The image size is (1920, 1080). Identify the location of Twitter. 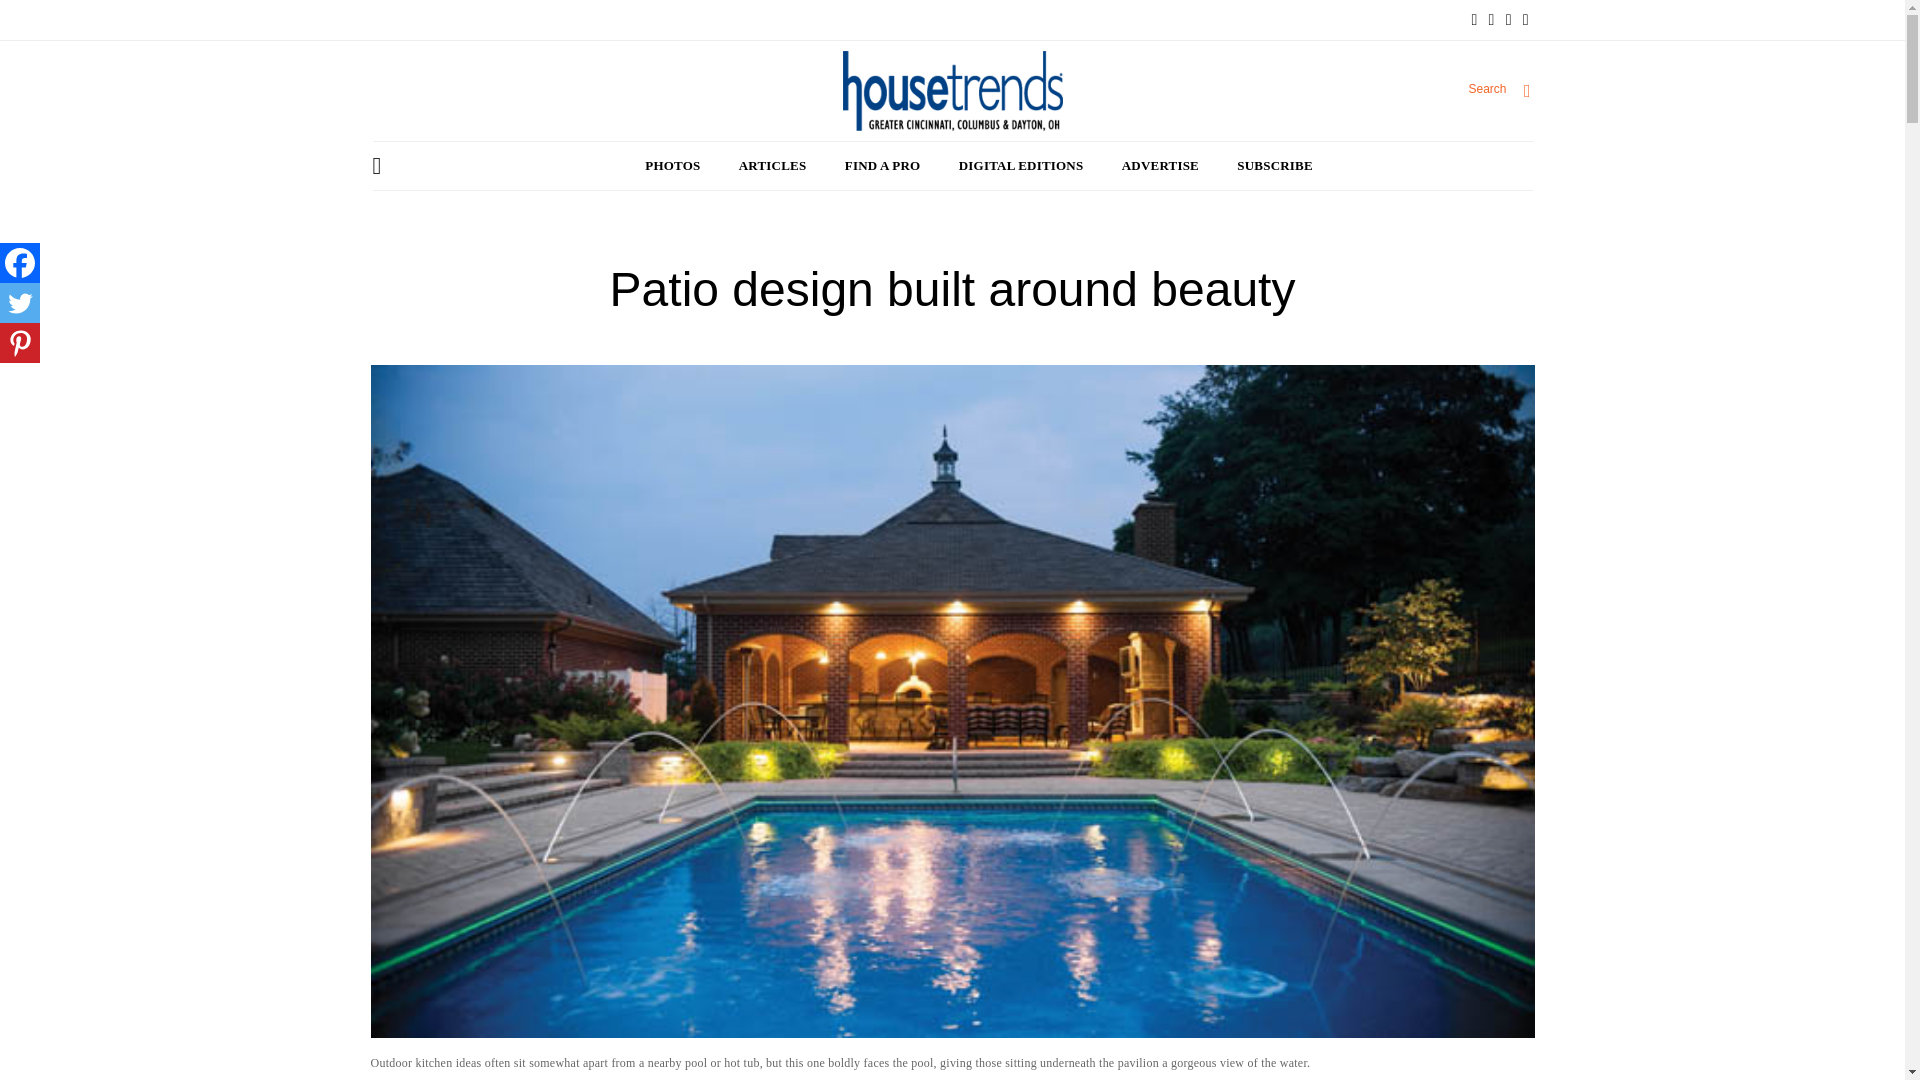
(20, 302).